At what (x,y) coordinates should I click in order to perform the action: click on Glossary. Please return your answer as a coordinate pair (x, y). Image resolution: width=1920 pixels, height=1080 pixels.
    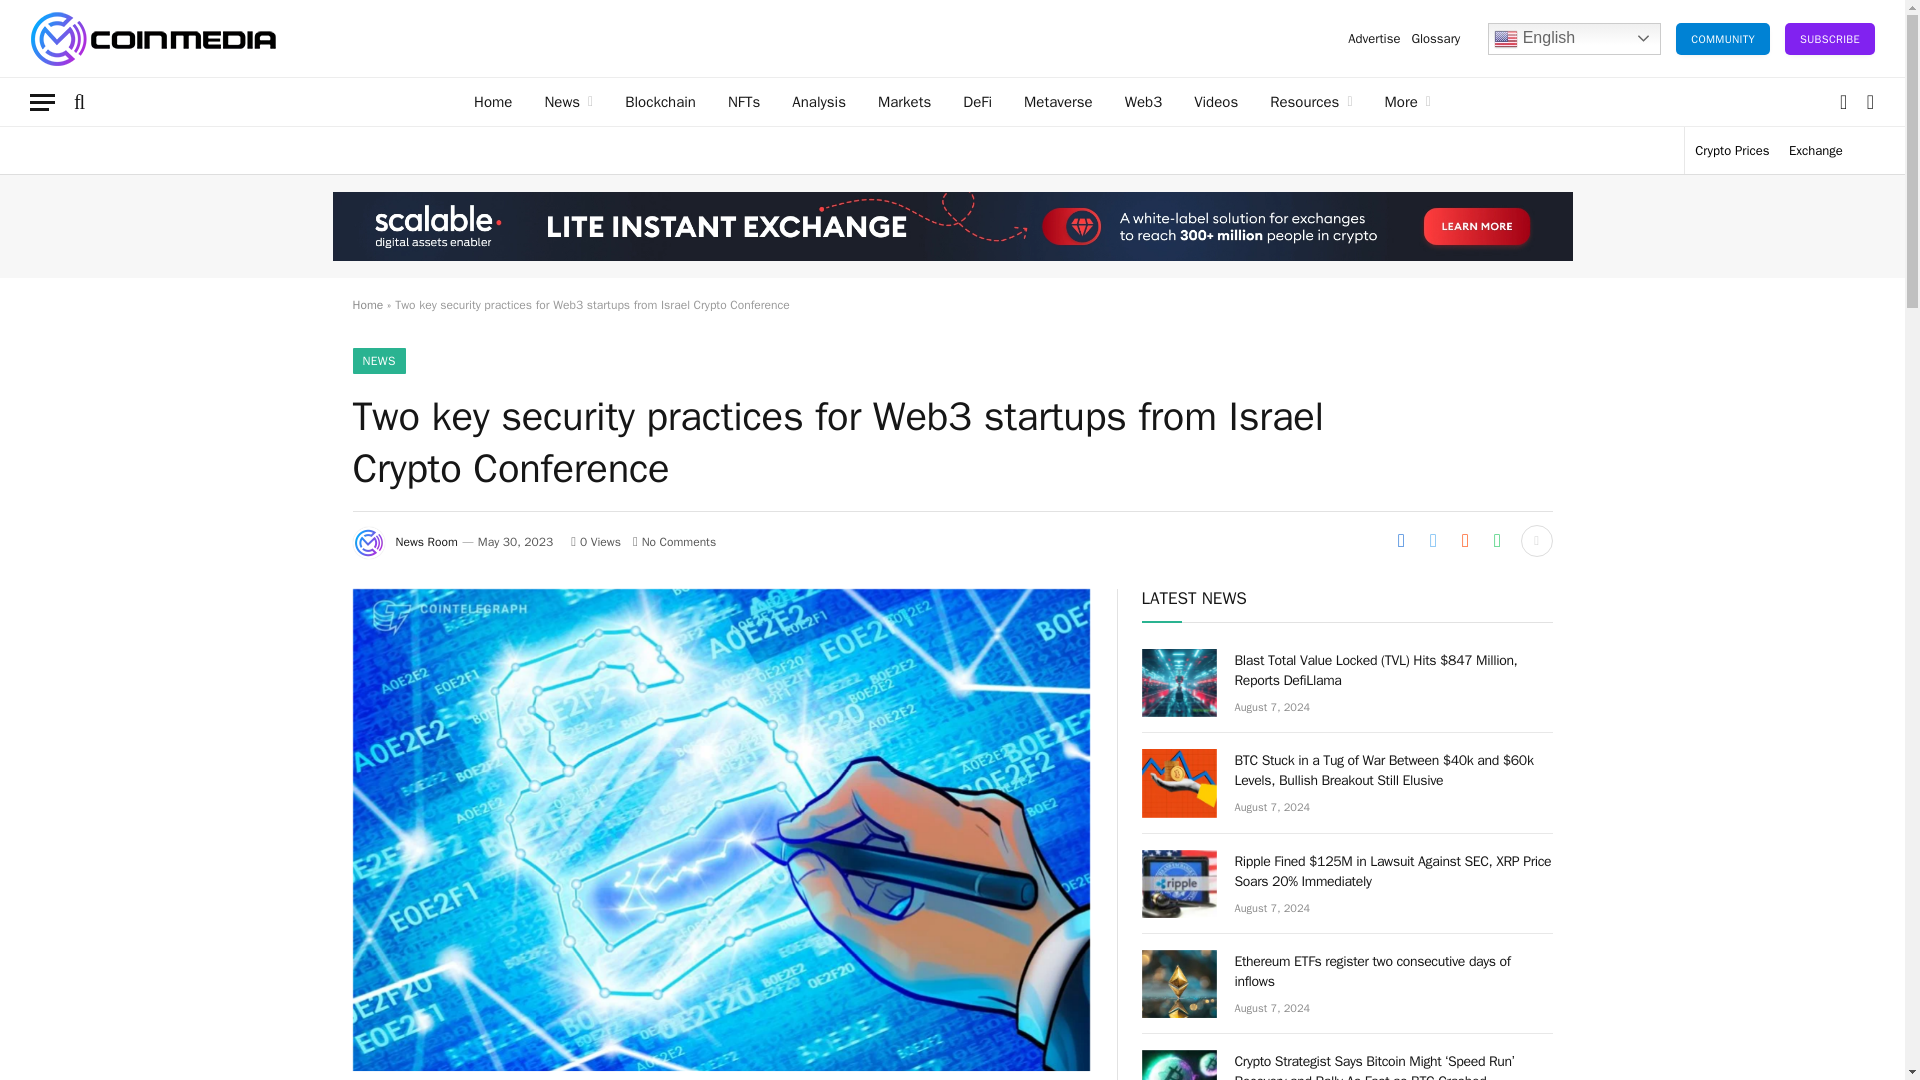
    Looking at the image, I should click on (1434, 38).